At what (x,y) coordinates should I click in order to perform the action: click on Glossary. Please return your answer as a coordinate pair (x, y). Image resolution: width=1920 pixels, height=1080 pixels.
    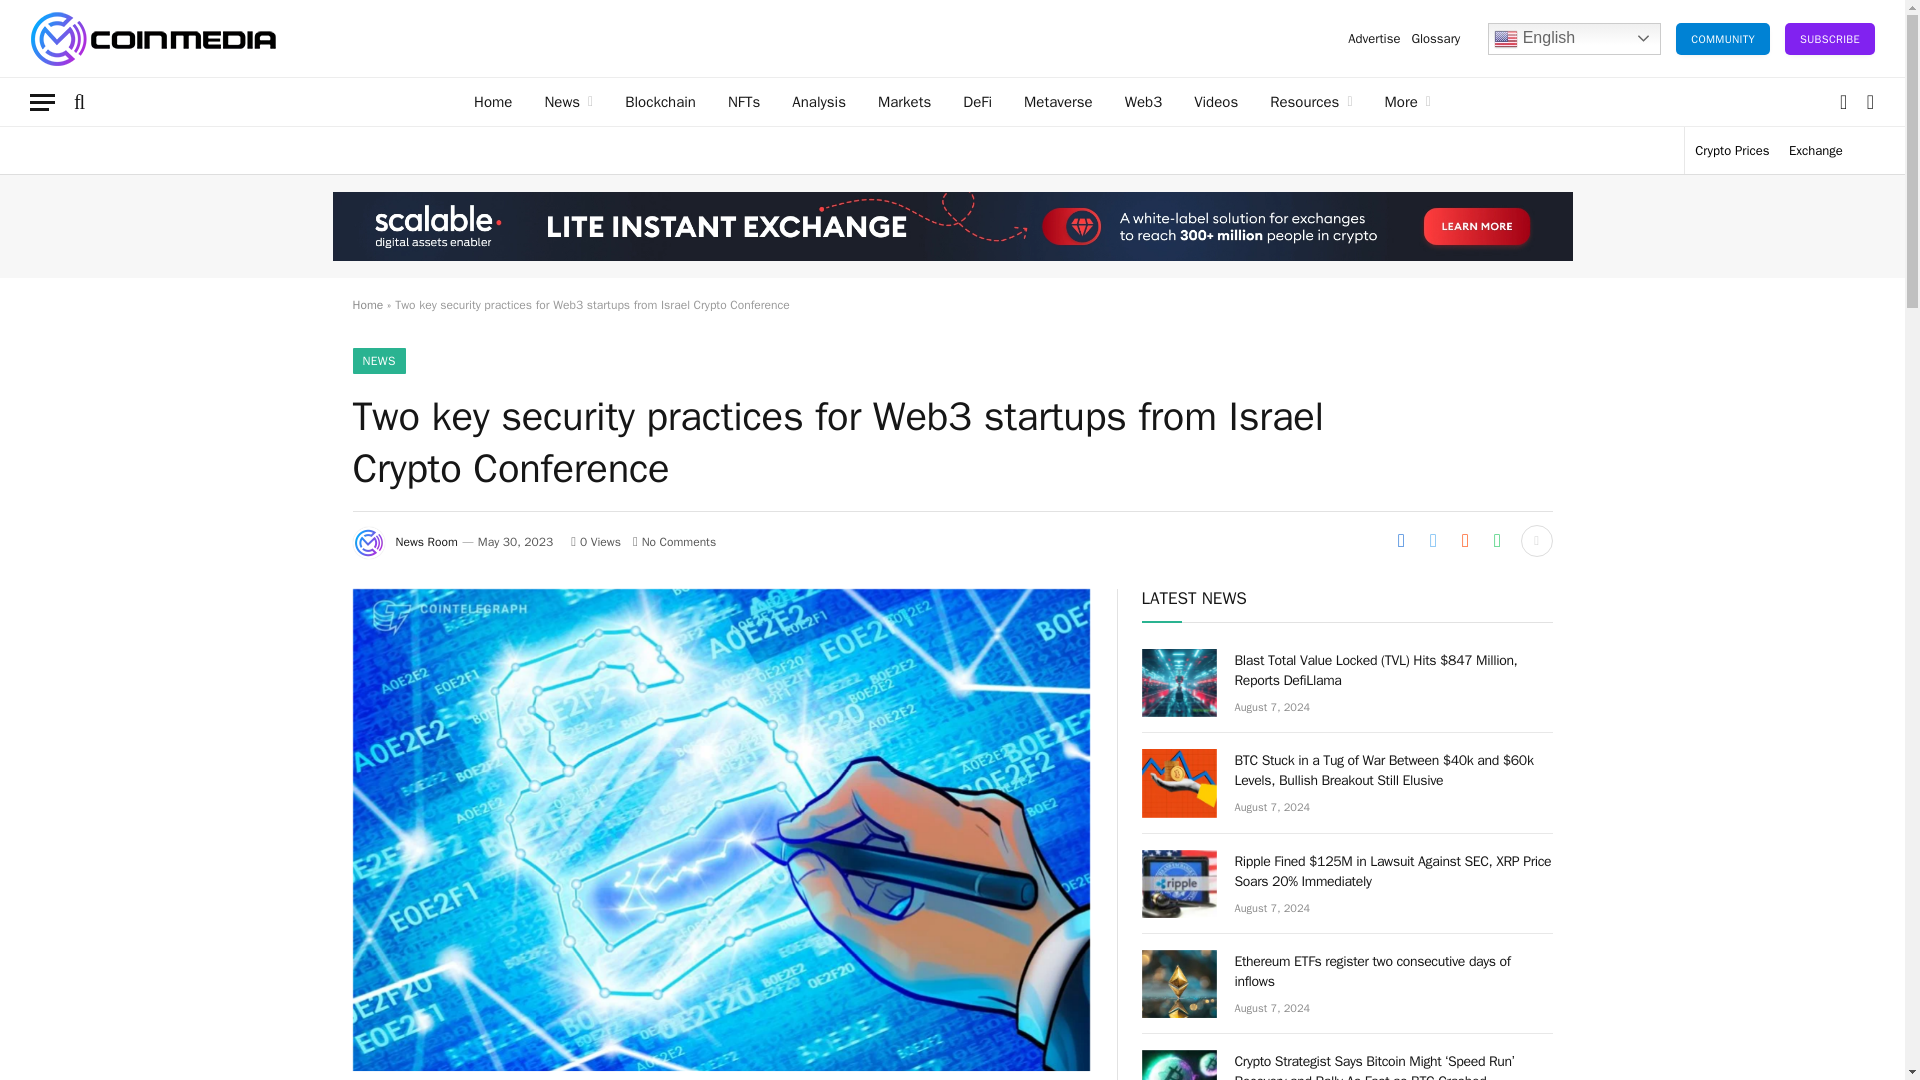
    Looking at the image, I should click on (1434, 38).